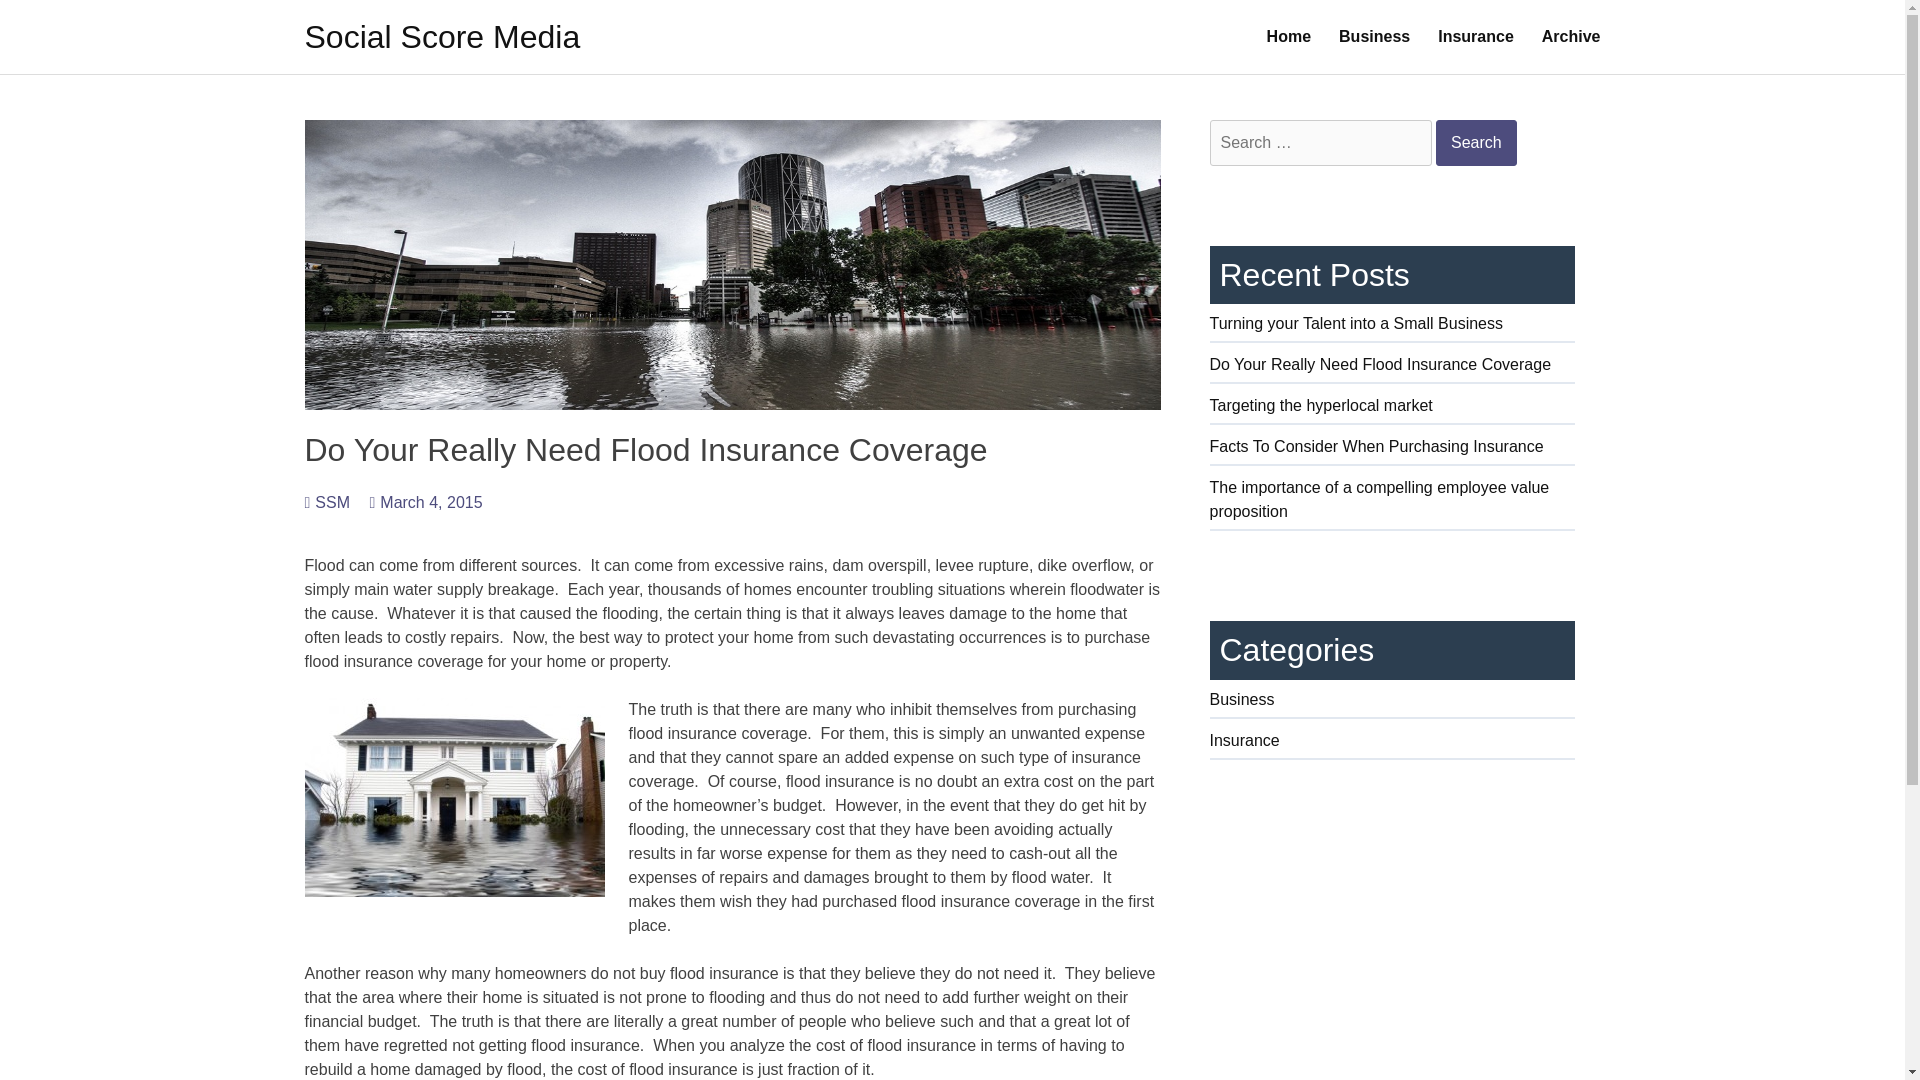  What do you see at coordinates (1392, 328) in the screenshot?
I see `Turning your Talent into a Small Business` at bounding box center [1392, 328].